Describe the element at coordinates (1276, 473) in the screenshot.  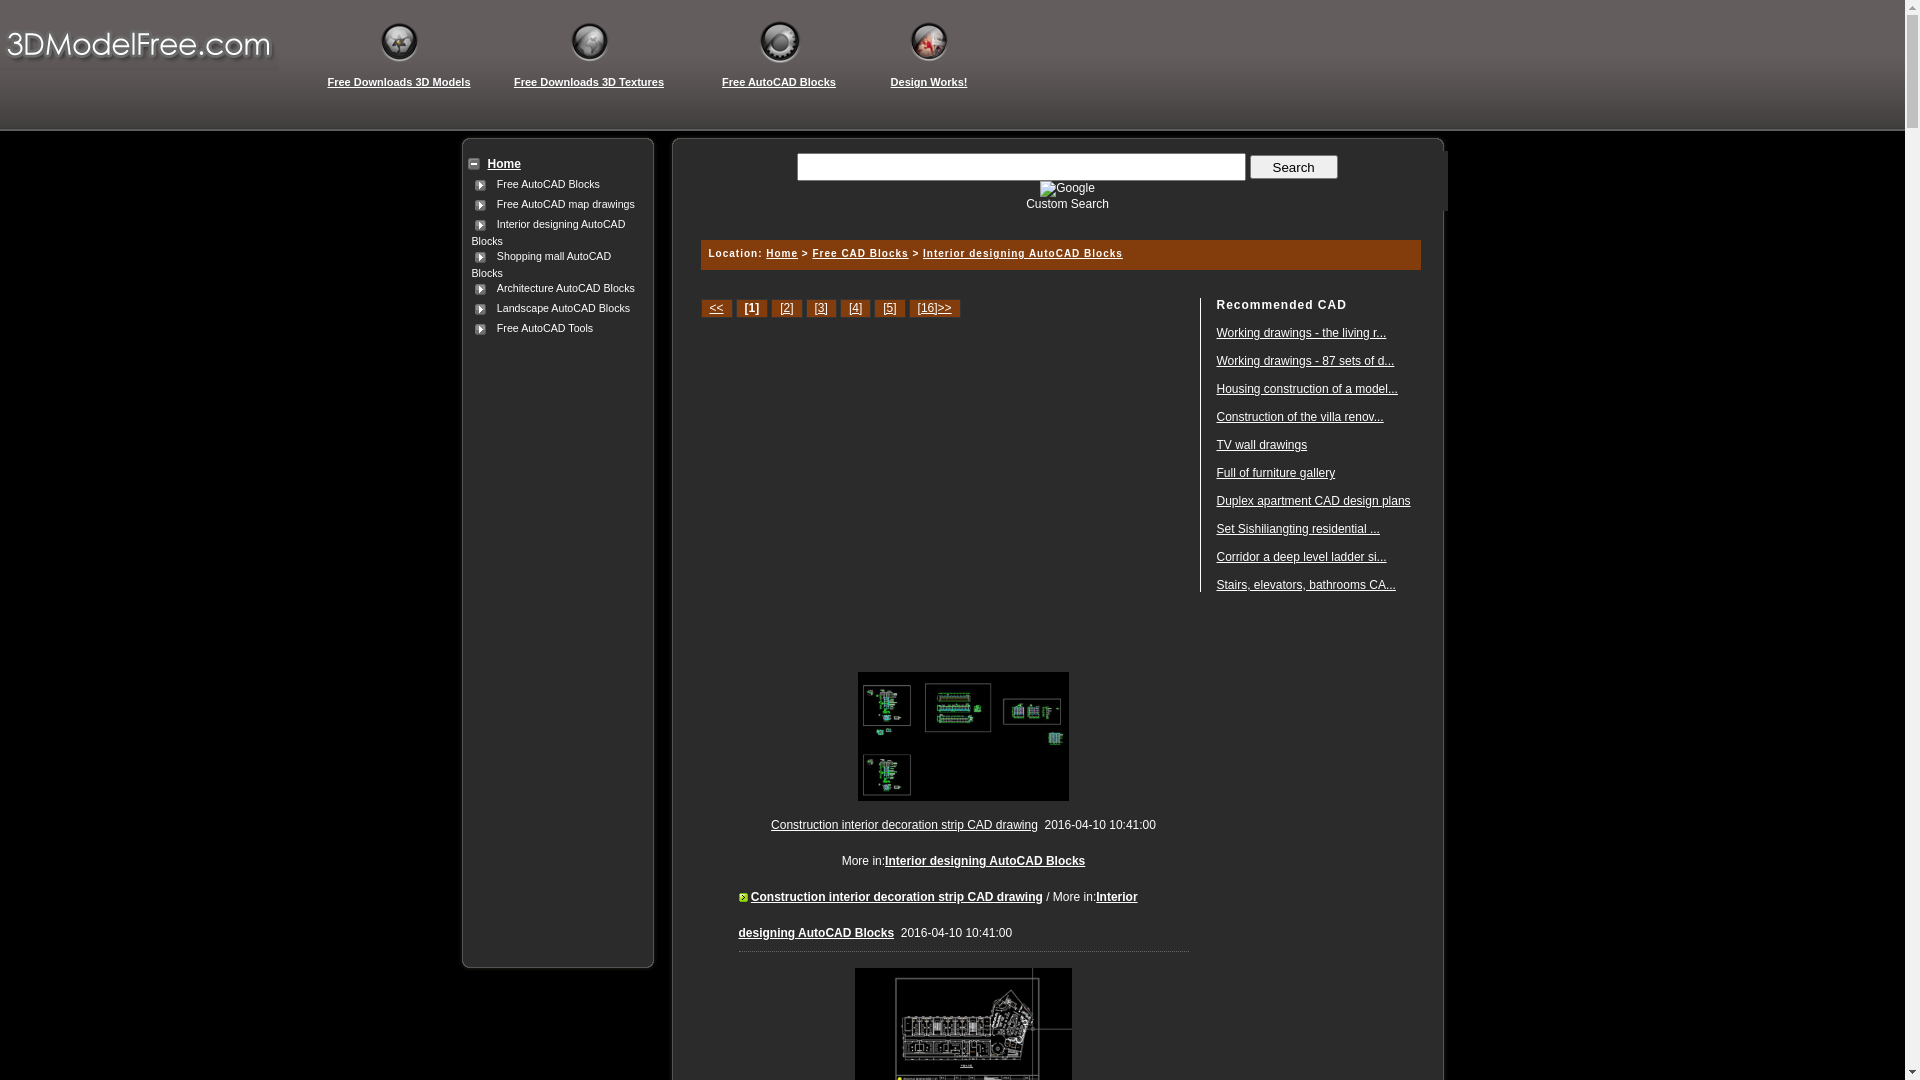
I see `Full of furniture gallery` at that location.